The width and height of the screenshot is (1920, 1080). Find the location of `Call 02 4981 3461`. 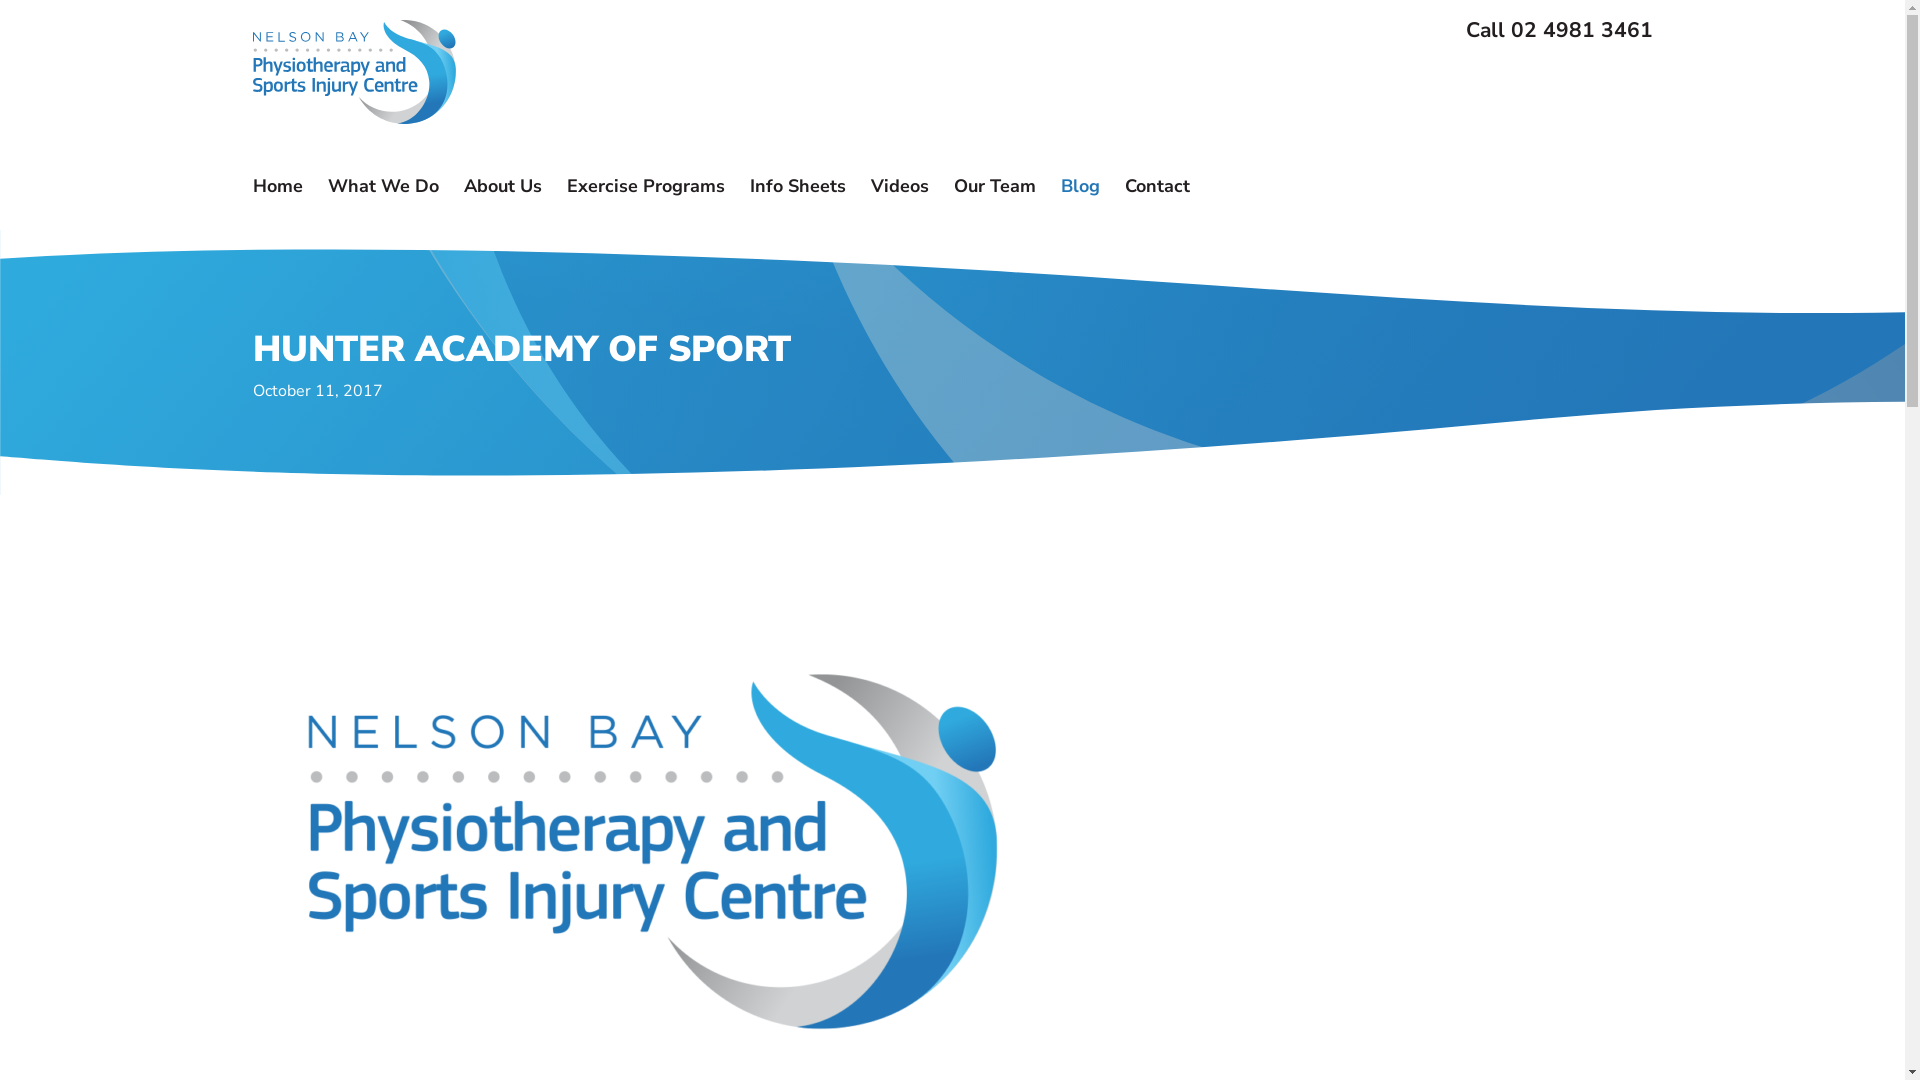

Call 02 4981 3461 is located at coordinates (1560, 30).